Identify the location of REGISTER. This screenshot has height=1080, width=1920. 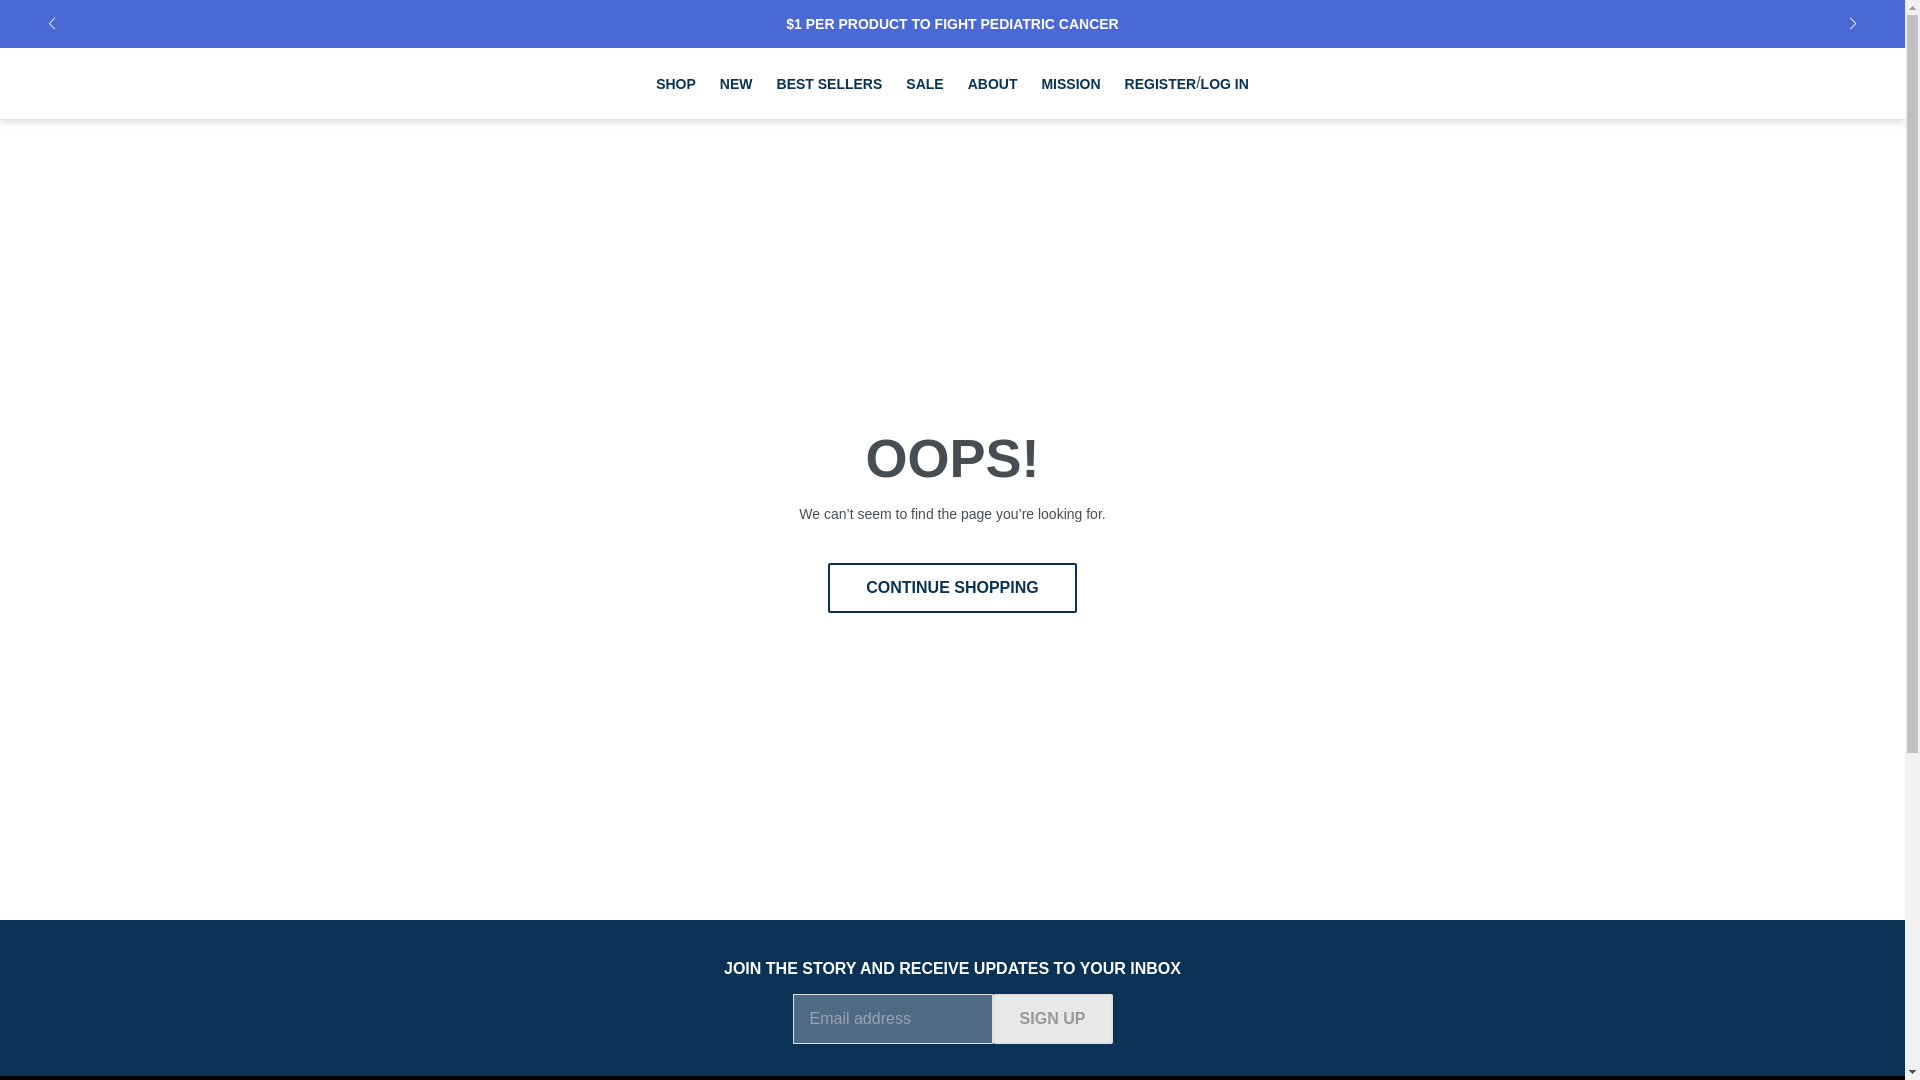
(1160, 83).